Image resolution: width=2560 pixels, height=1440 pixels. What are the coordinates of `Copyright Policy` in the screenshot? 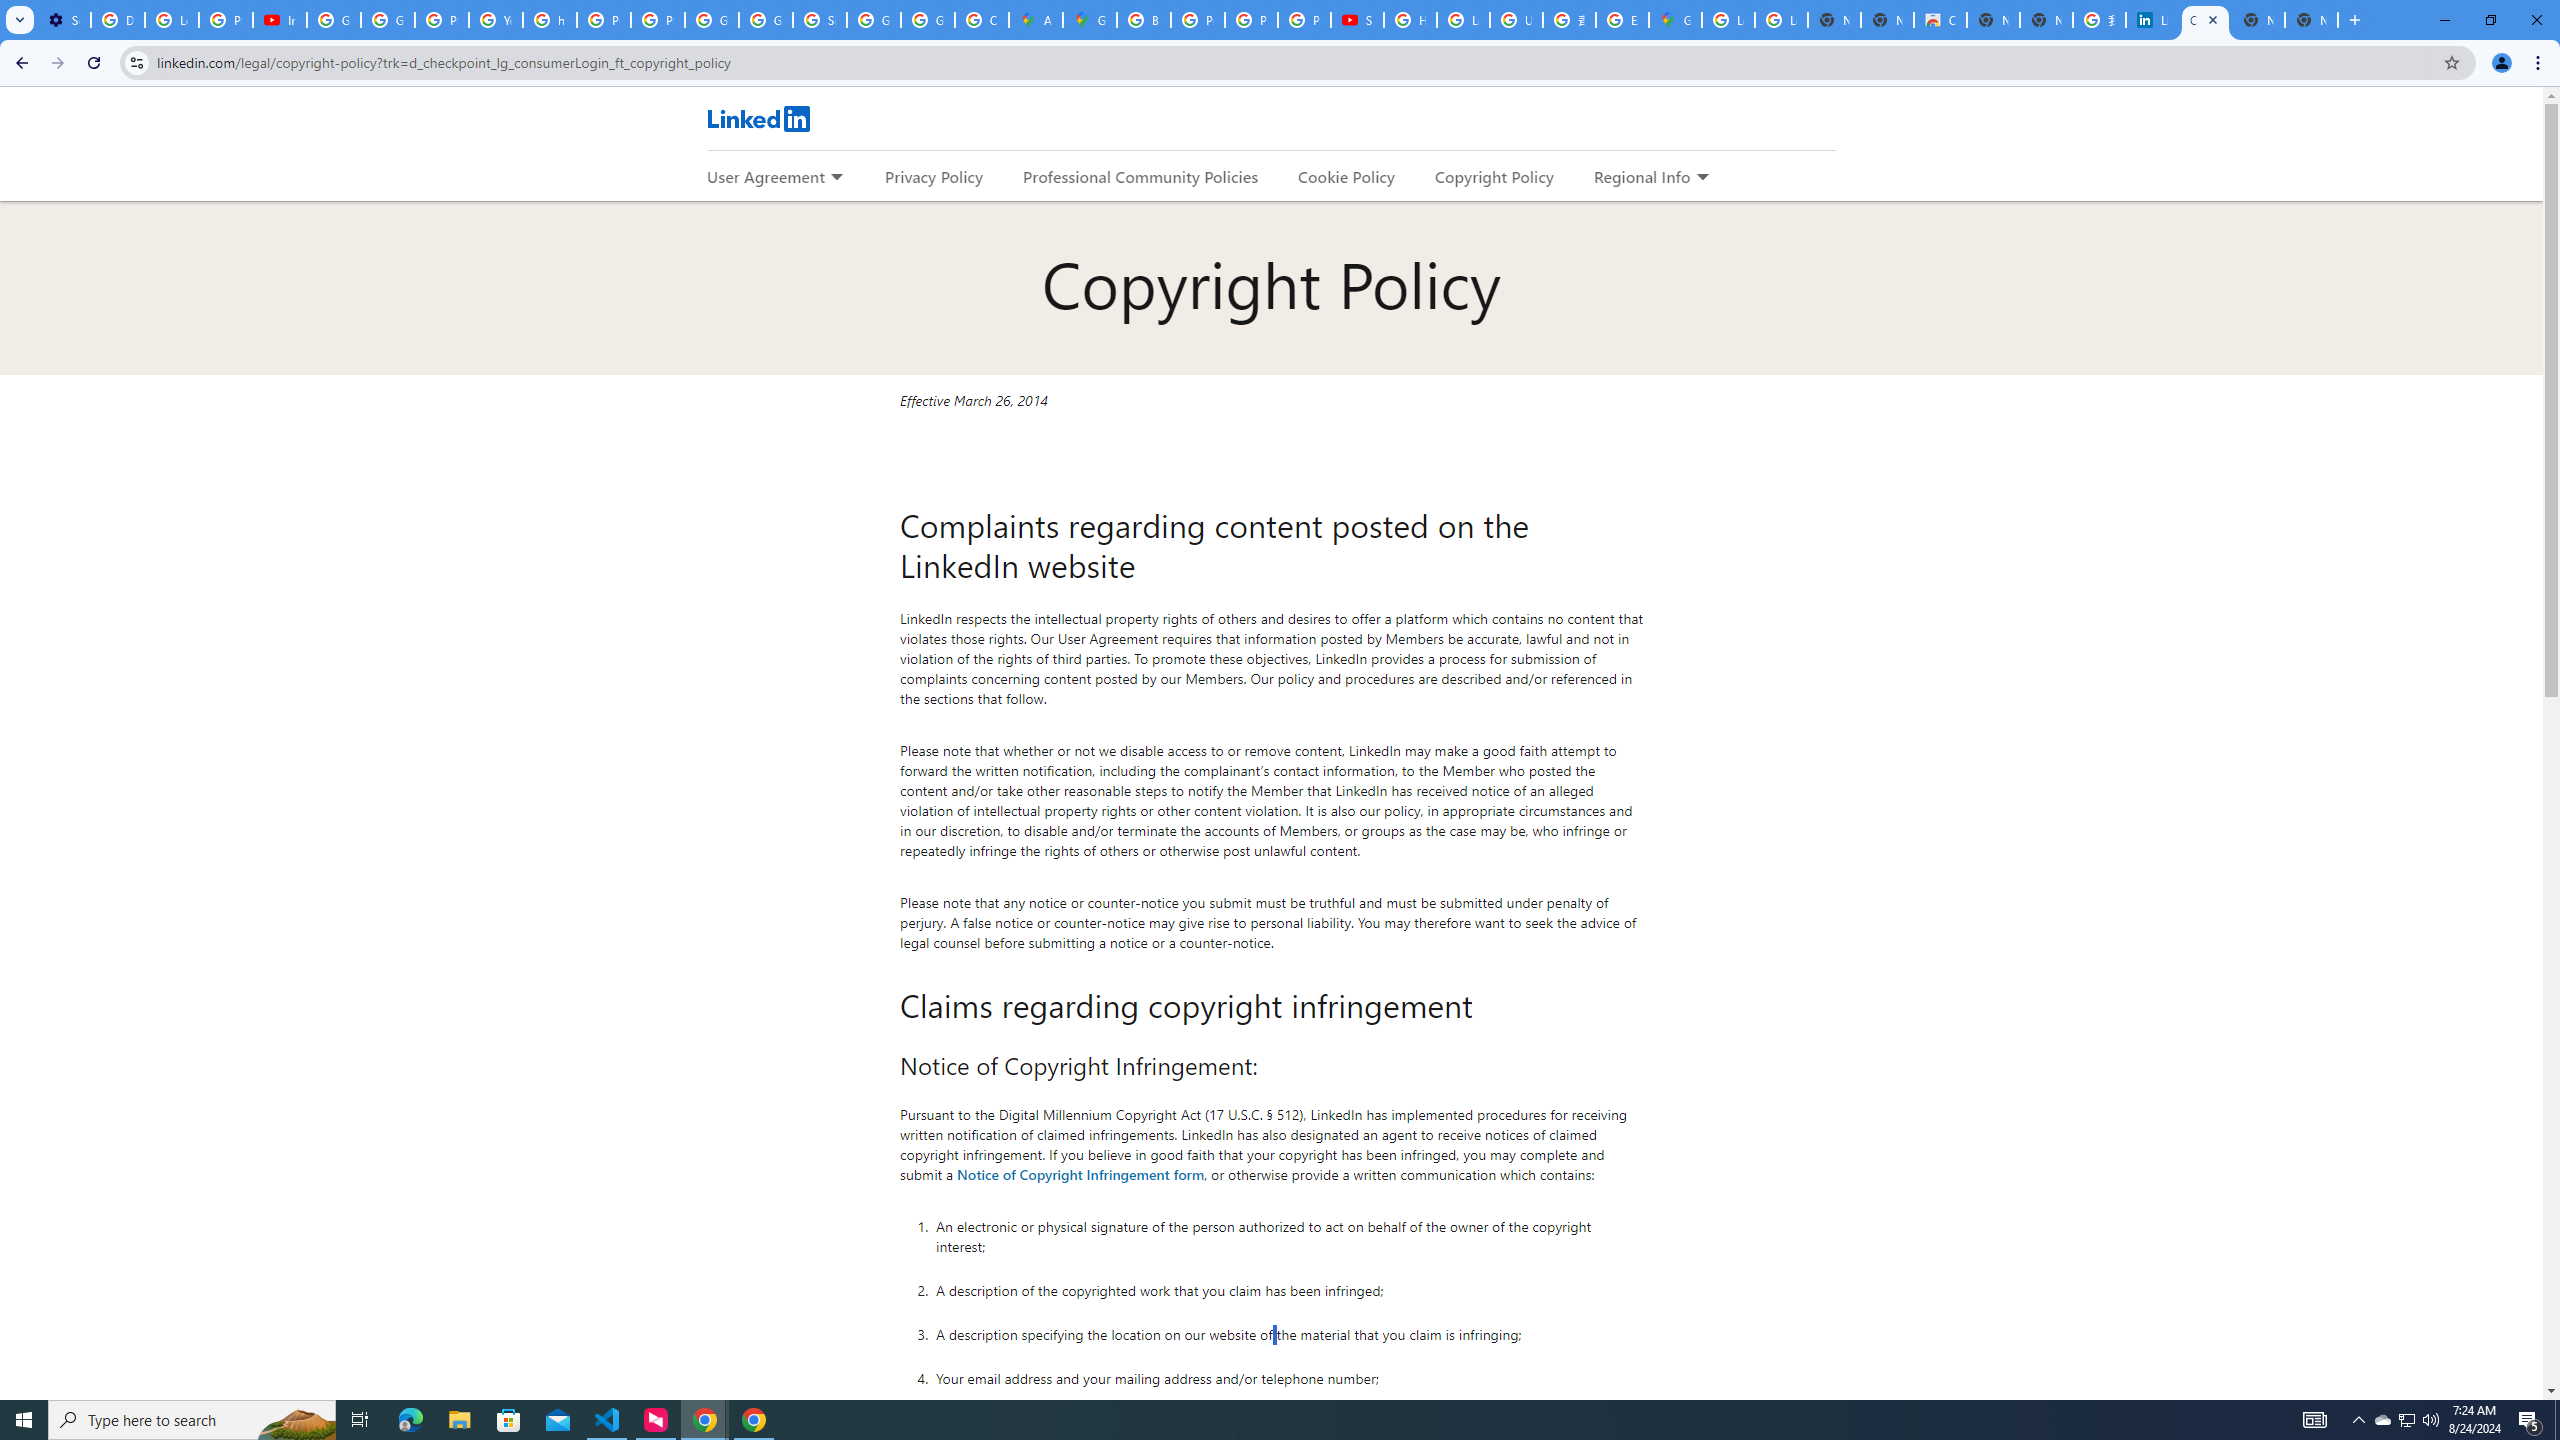 It's located at (2205, 20).